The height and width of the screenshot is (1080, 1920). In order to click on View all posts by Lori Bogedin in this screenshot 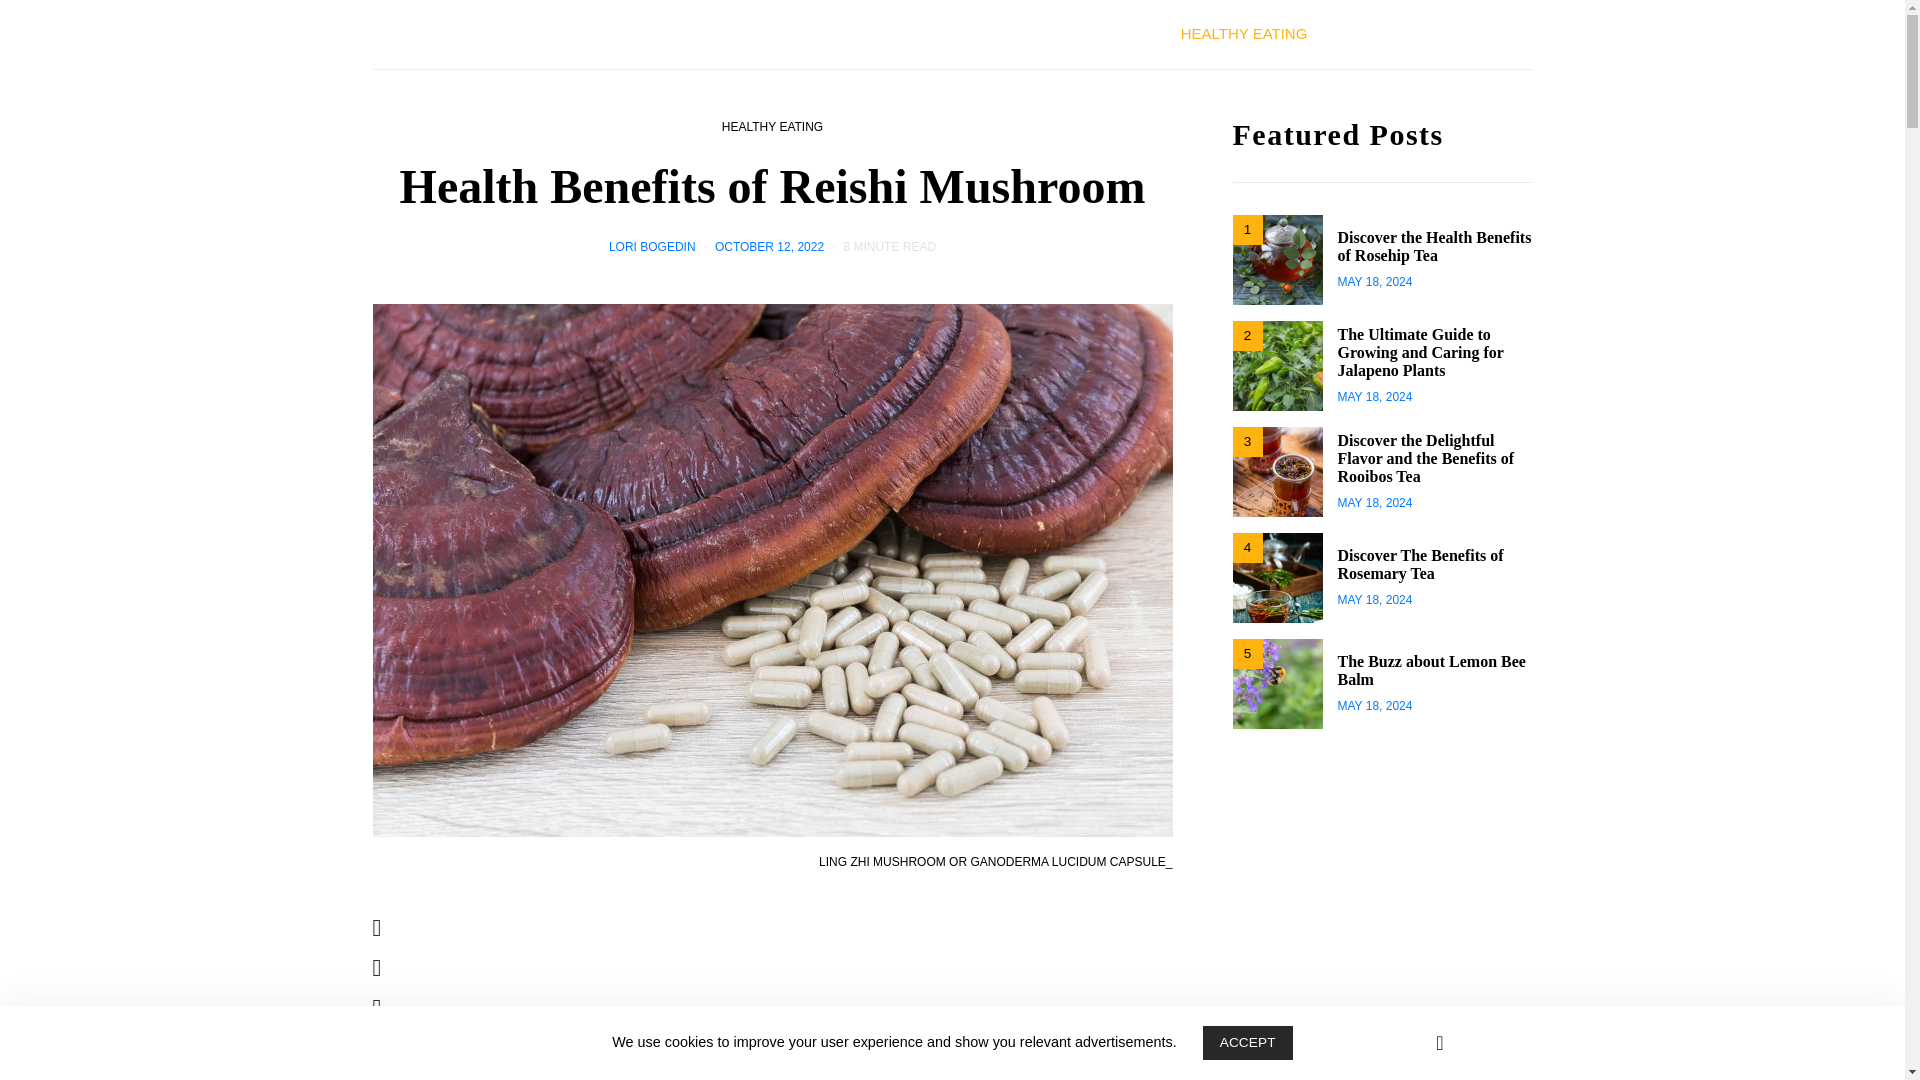, I will do `click(652, 246)`.